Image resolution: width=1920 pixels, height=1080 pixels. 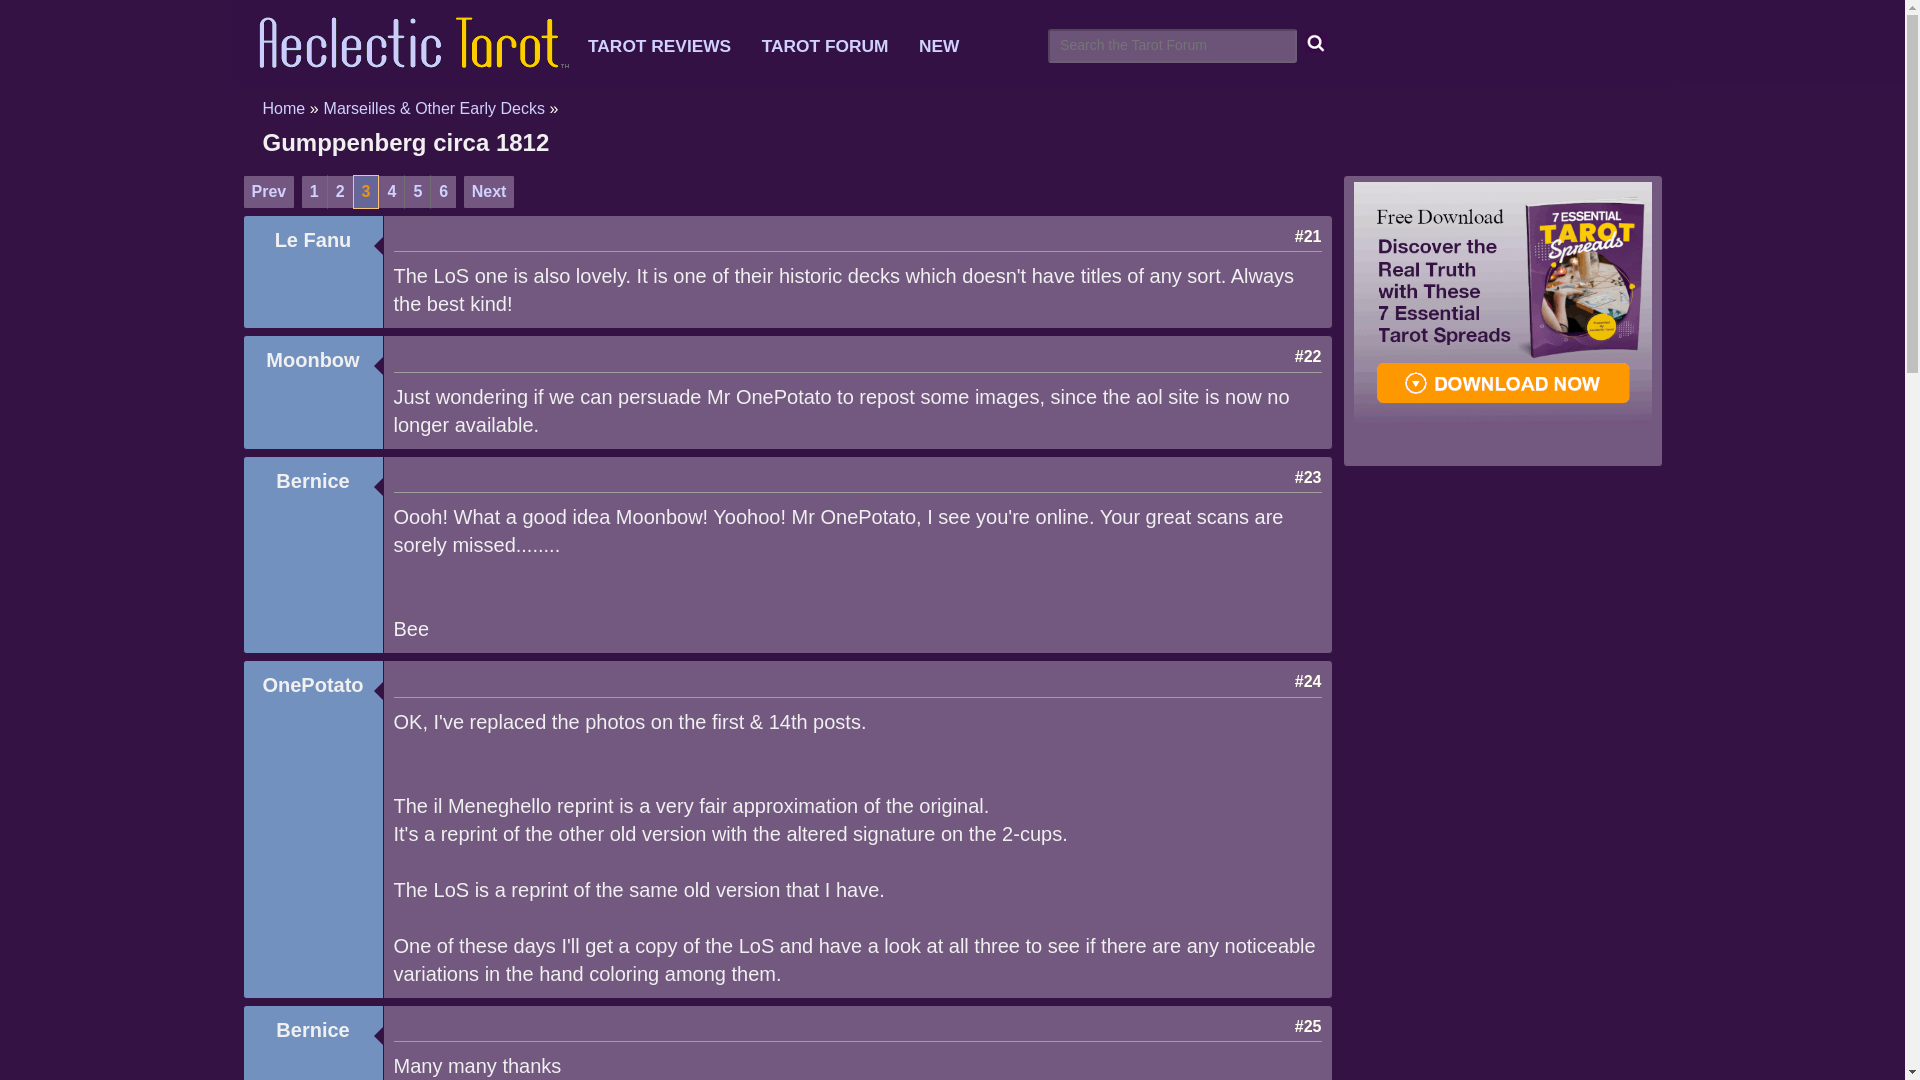 I want to click on NEW, so click(x=951, y=46).